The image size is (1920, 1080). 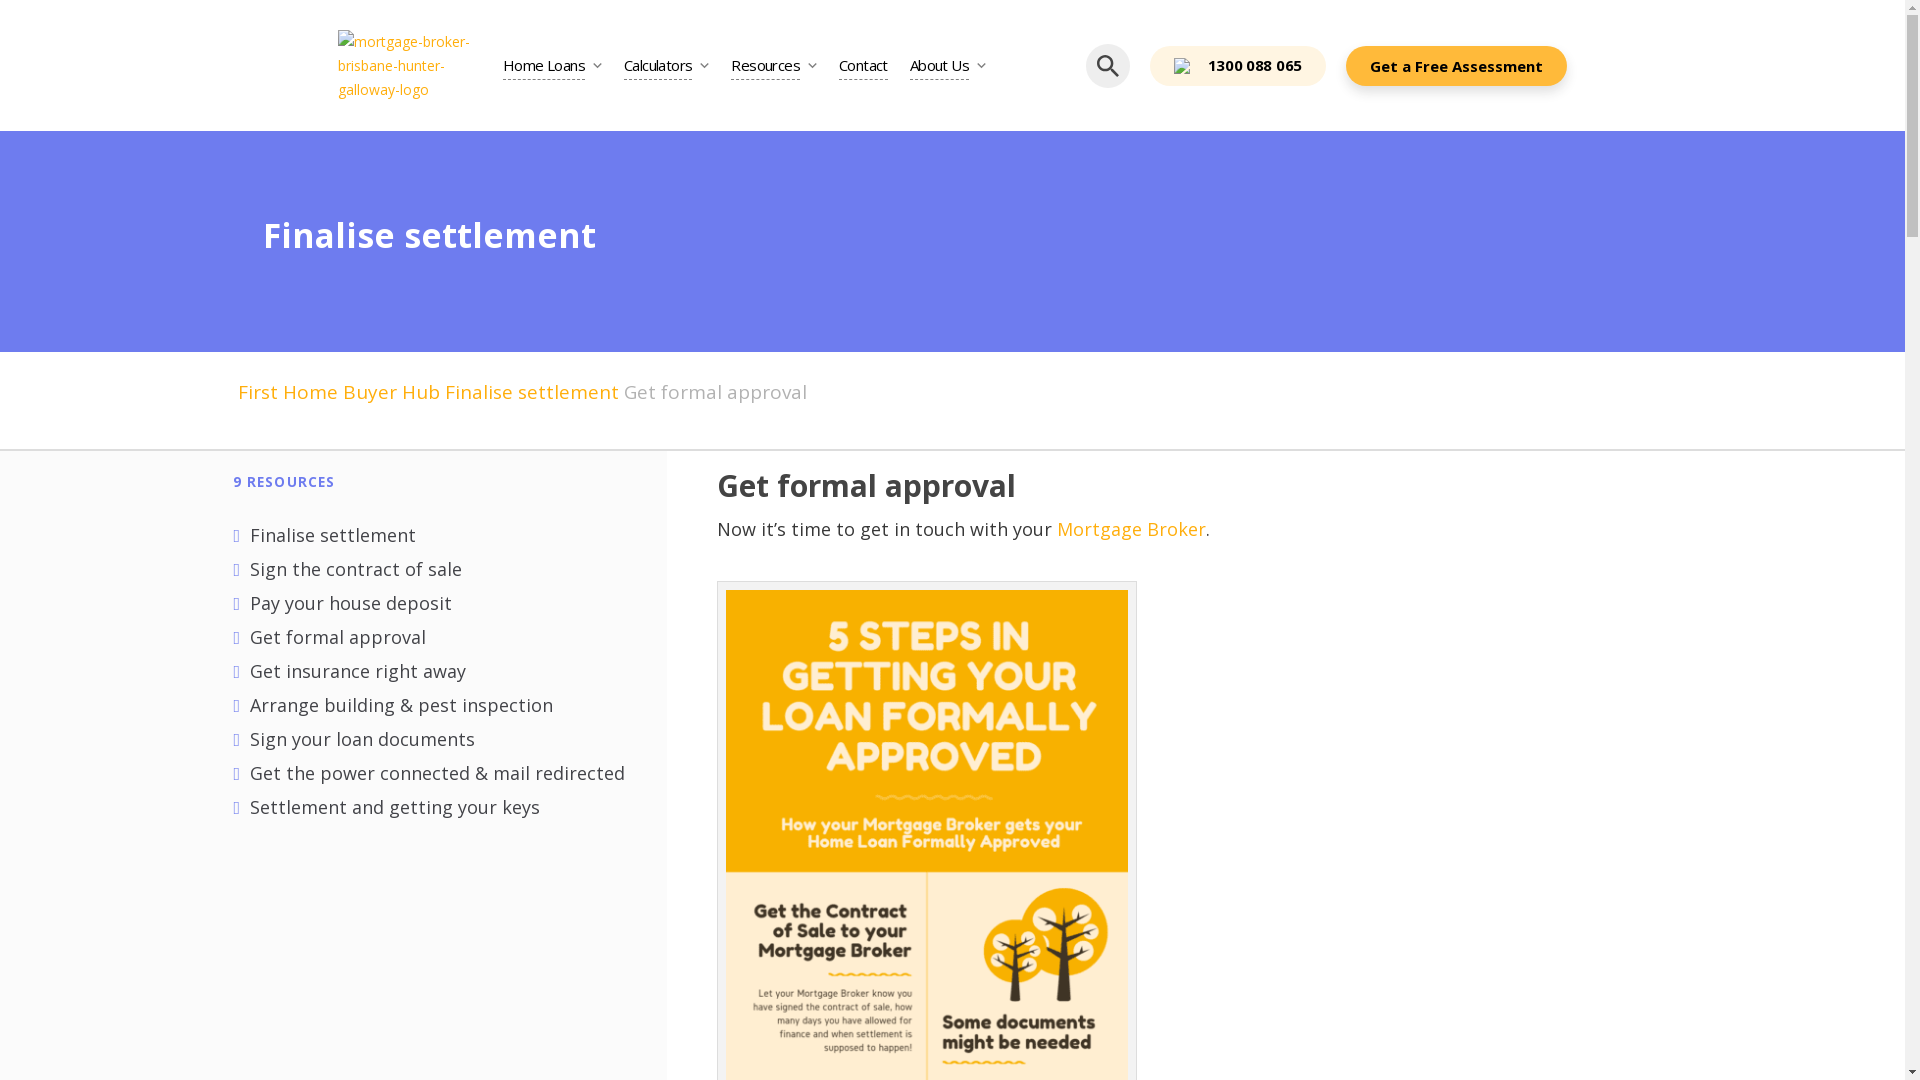 What do you see at coordinates (430, 235) in the screenshot?
I see `Finalise settlement` at bounding box center [430, 235].